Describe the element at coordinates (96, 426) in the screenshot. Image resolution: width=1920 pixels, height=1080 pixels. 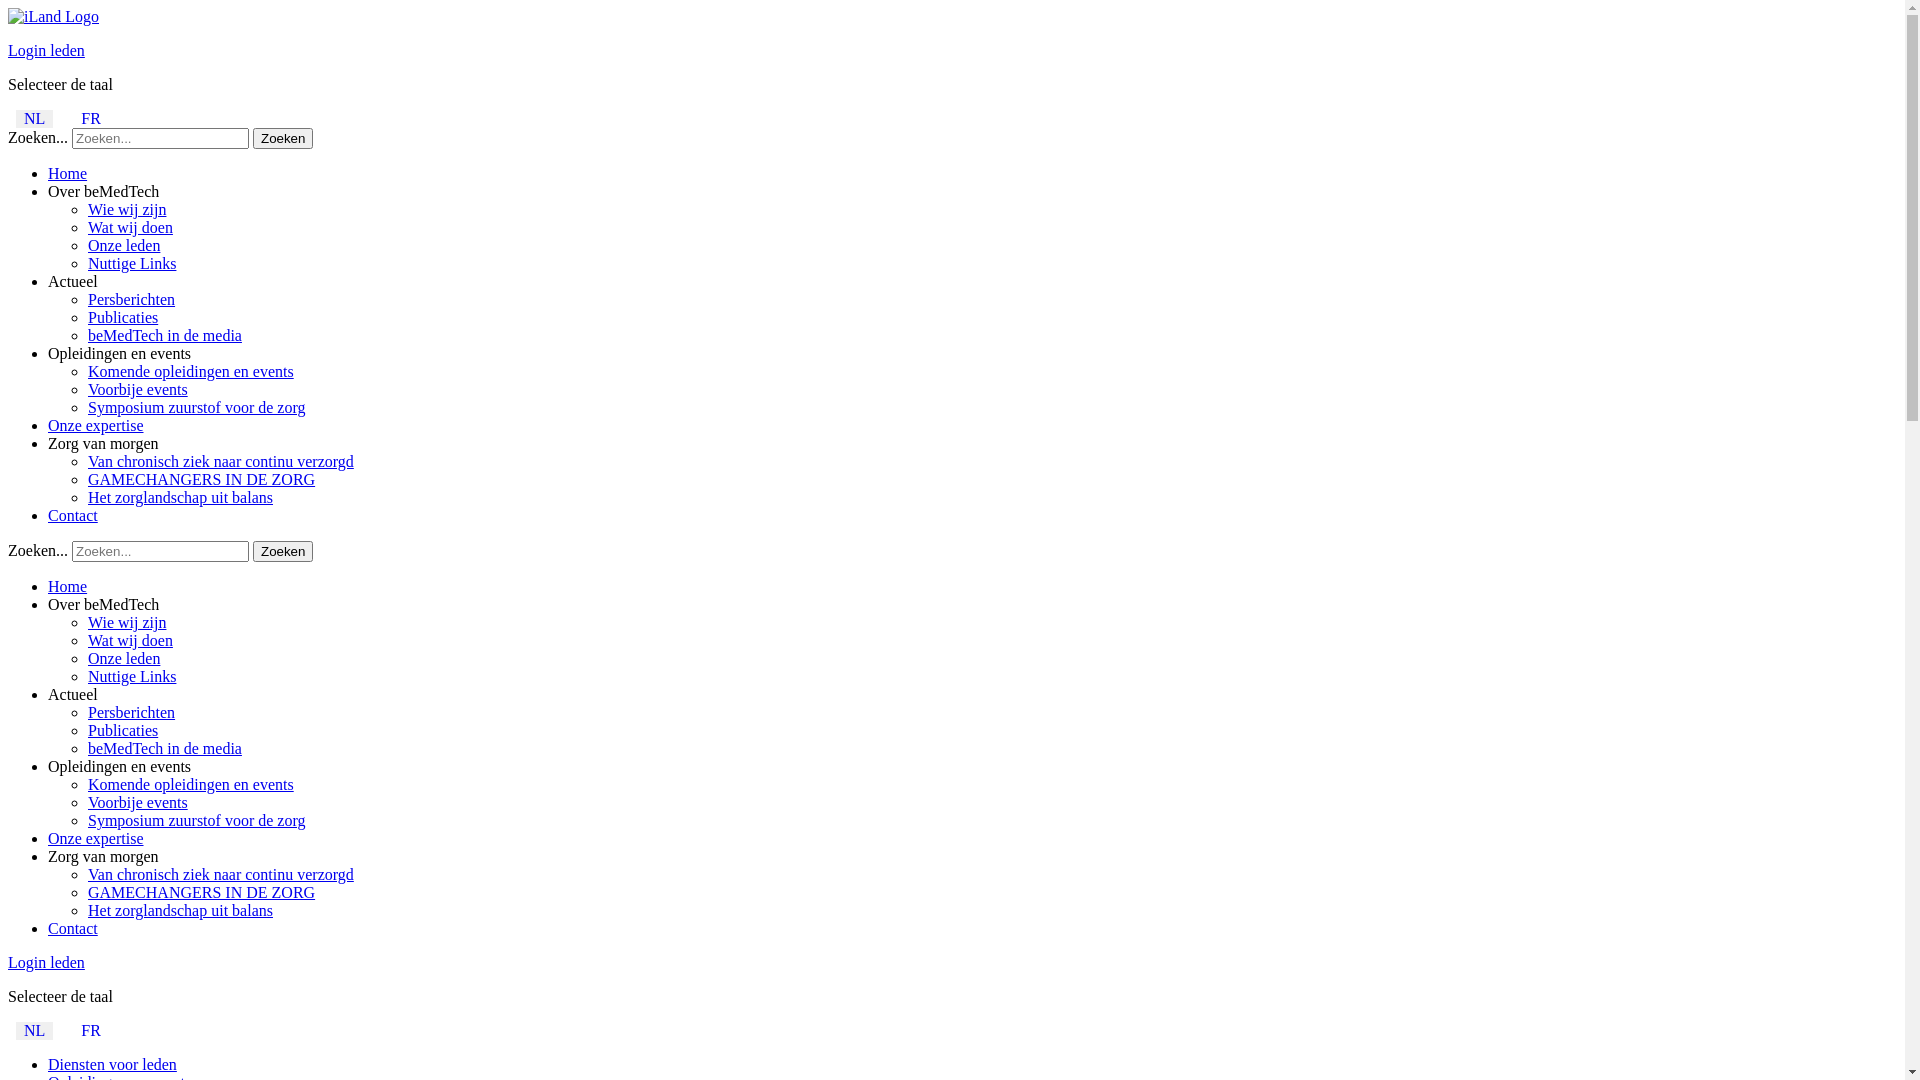
I see `Onze expertise` at that location.